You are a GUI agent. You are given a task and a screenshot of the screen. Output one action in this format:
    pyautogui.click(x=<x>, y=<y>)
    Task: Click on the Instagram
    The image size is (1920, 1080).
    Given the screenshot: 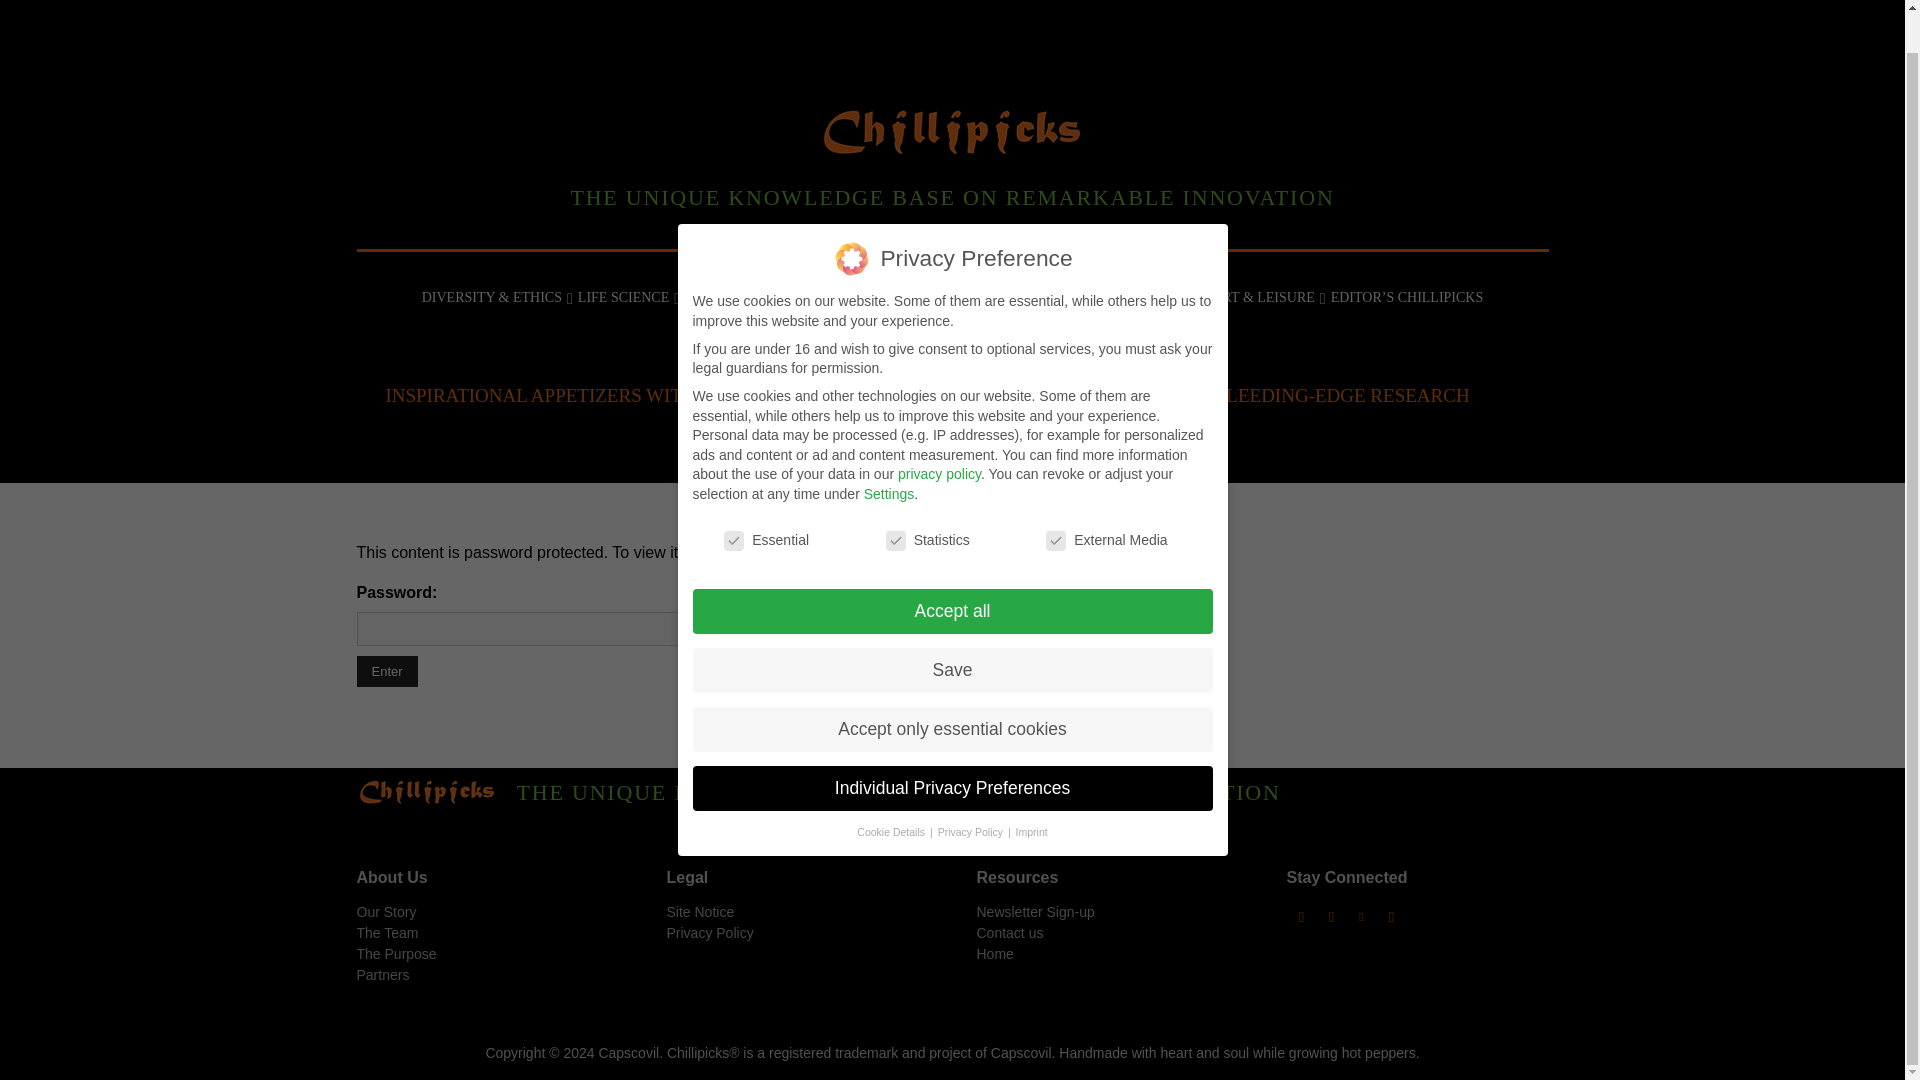 What is the action you would take?
    pyautogui.click(x=1471, y=1)
    